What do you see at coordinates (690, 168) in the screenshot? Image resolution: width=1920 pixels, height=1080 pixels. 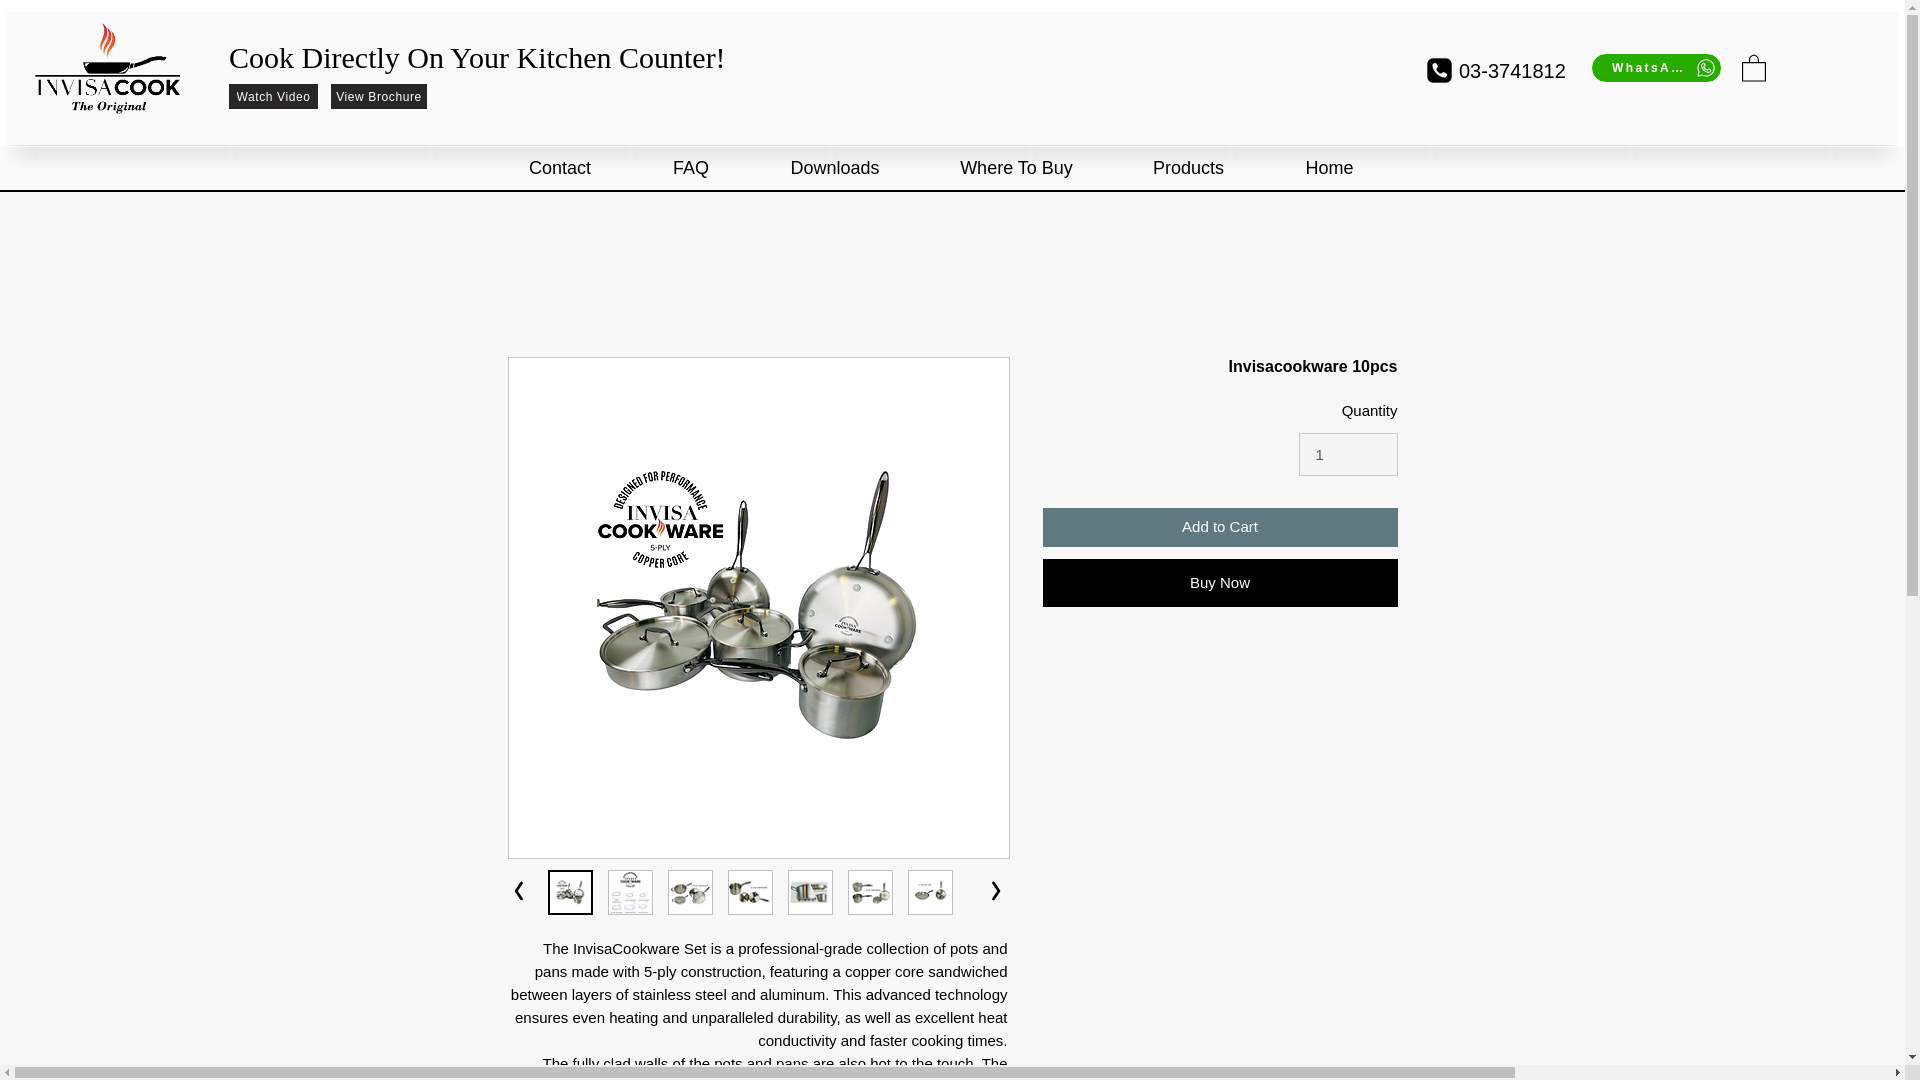 I see `FAQ` at bounding box center [690, 168].